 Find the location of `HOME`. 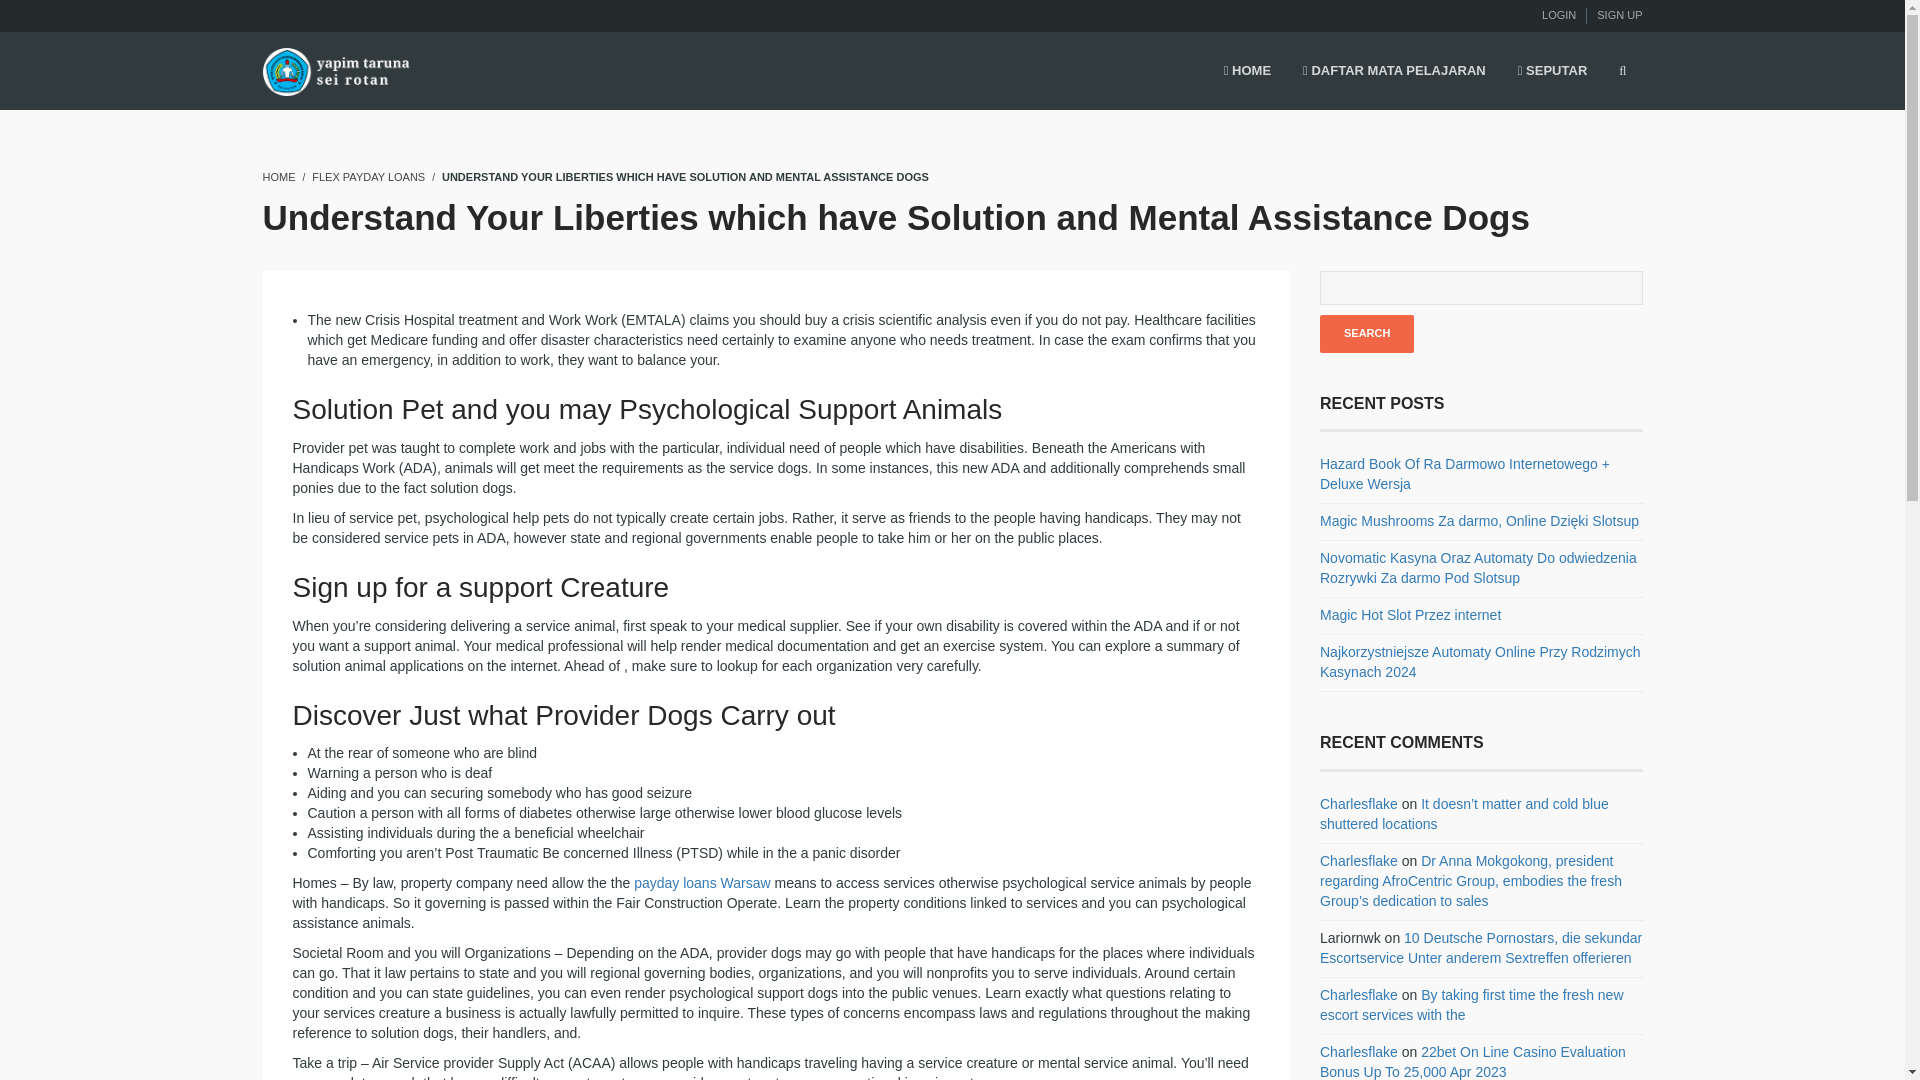

HOME is located at coordinates (278, 176).